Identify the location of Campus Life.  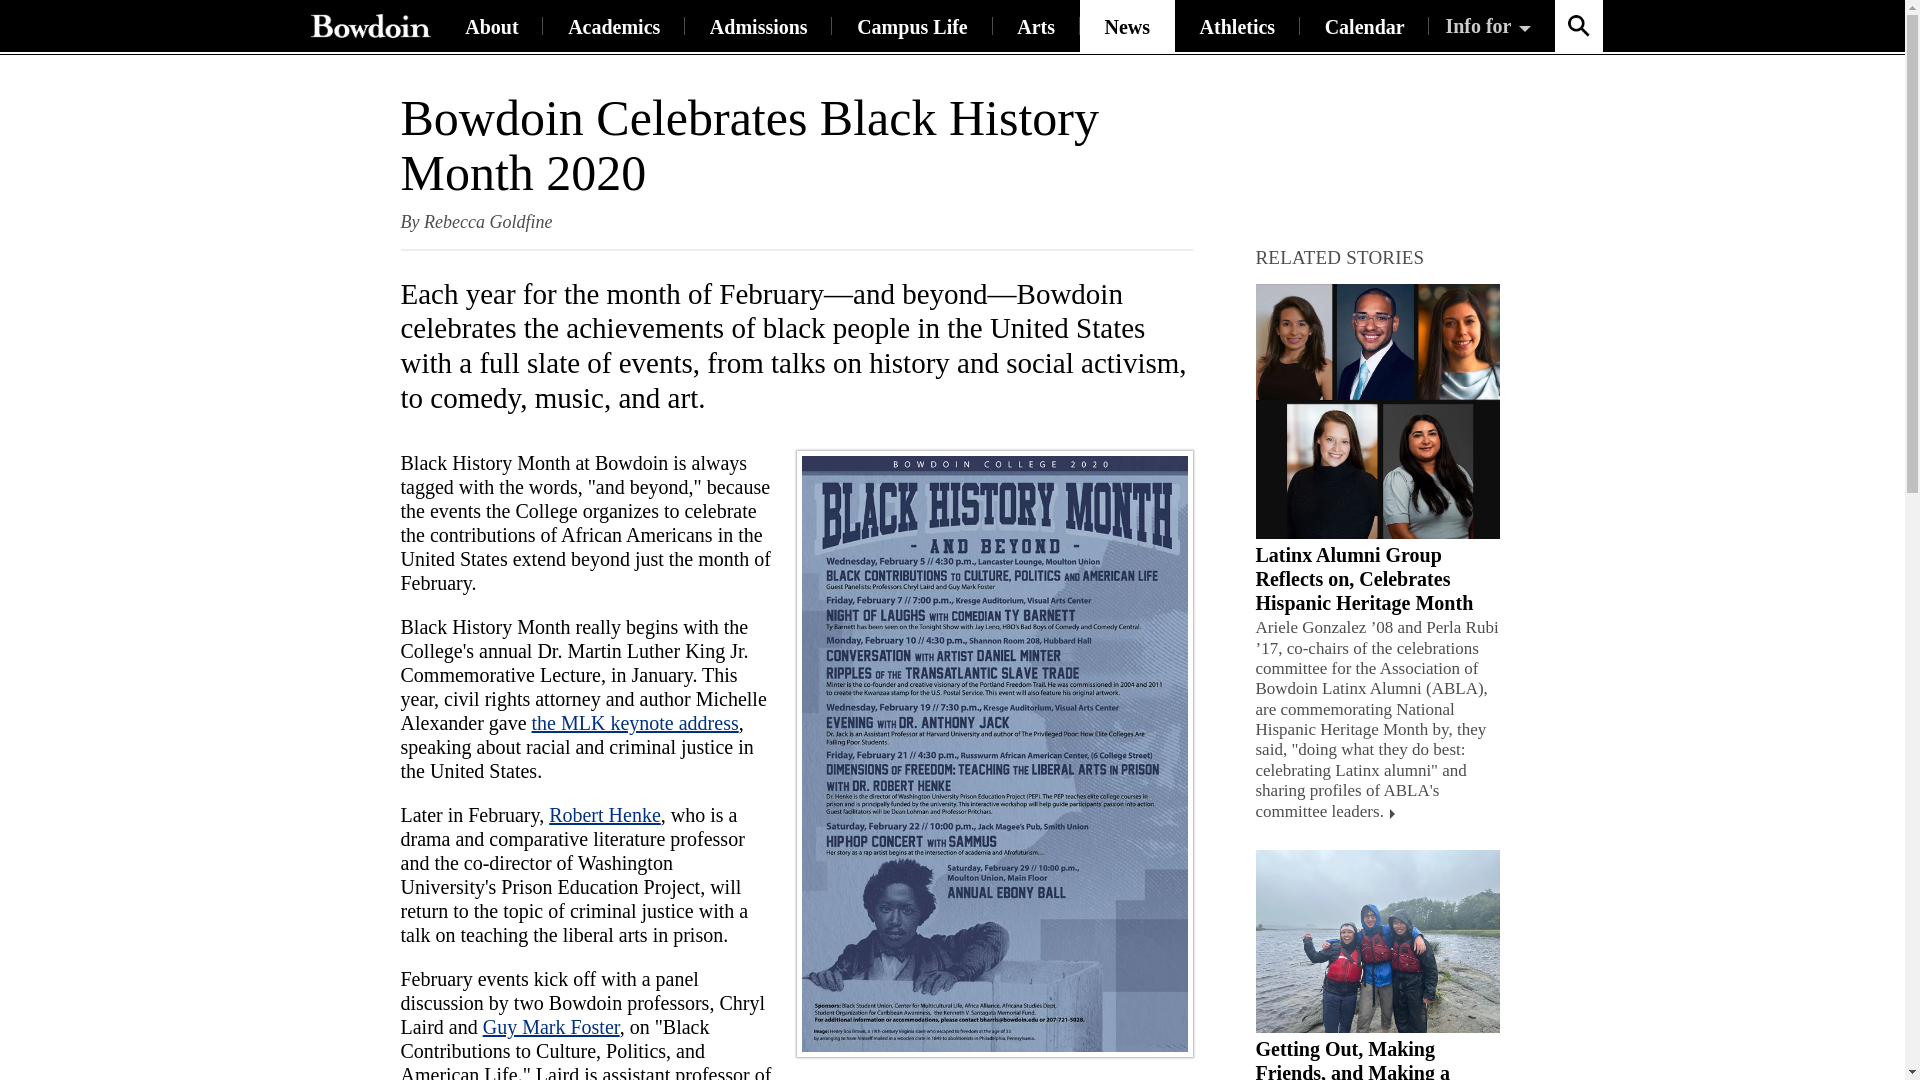
(912, 26).